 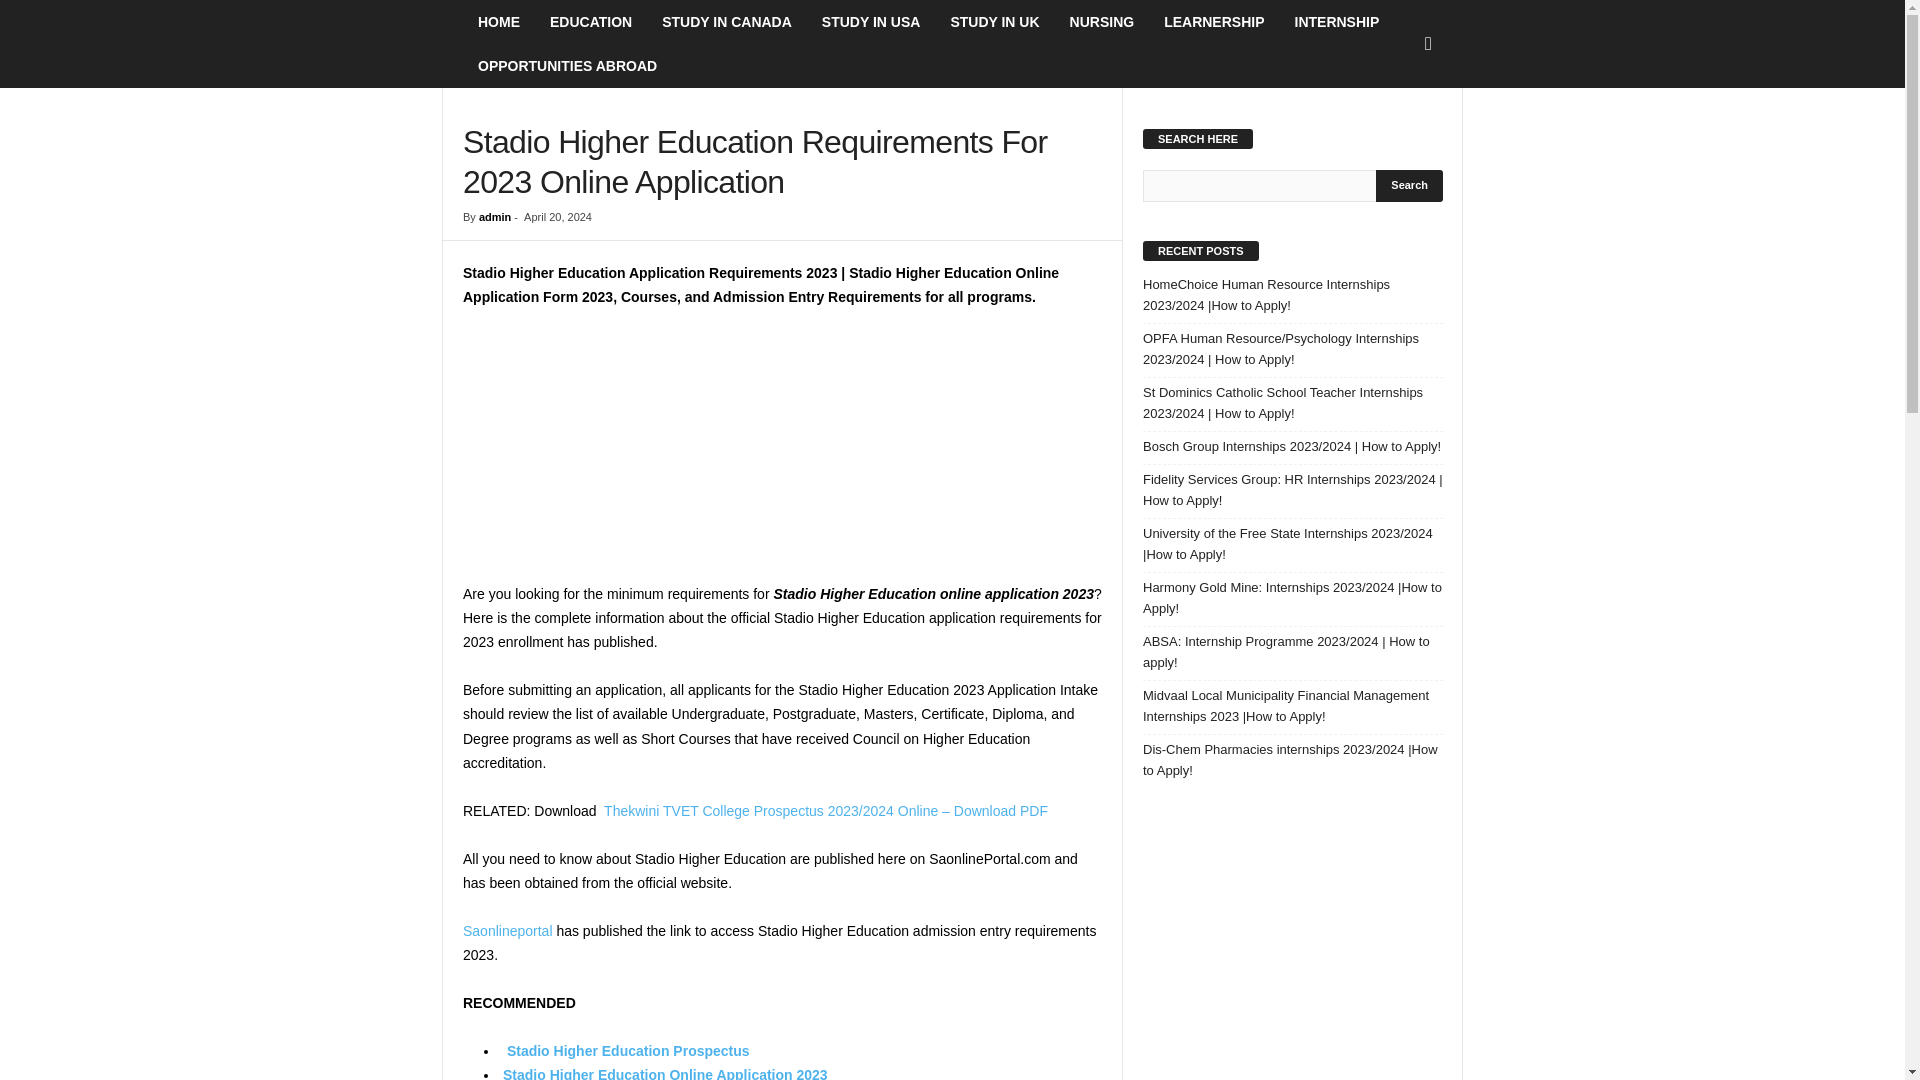 I want to click on EDUCATION, so click(x=591, y=22).